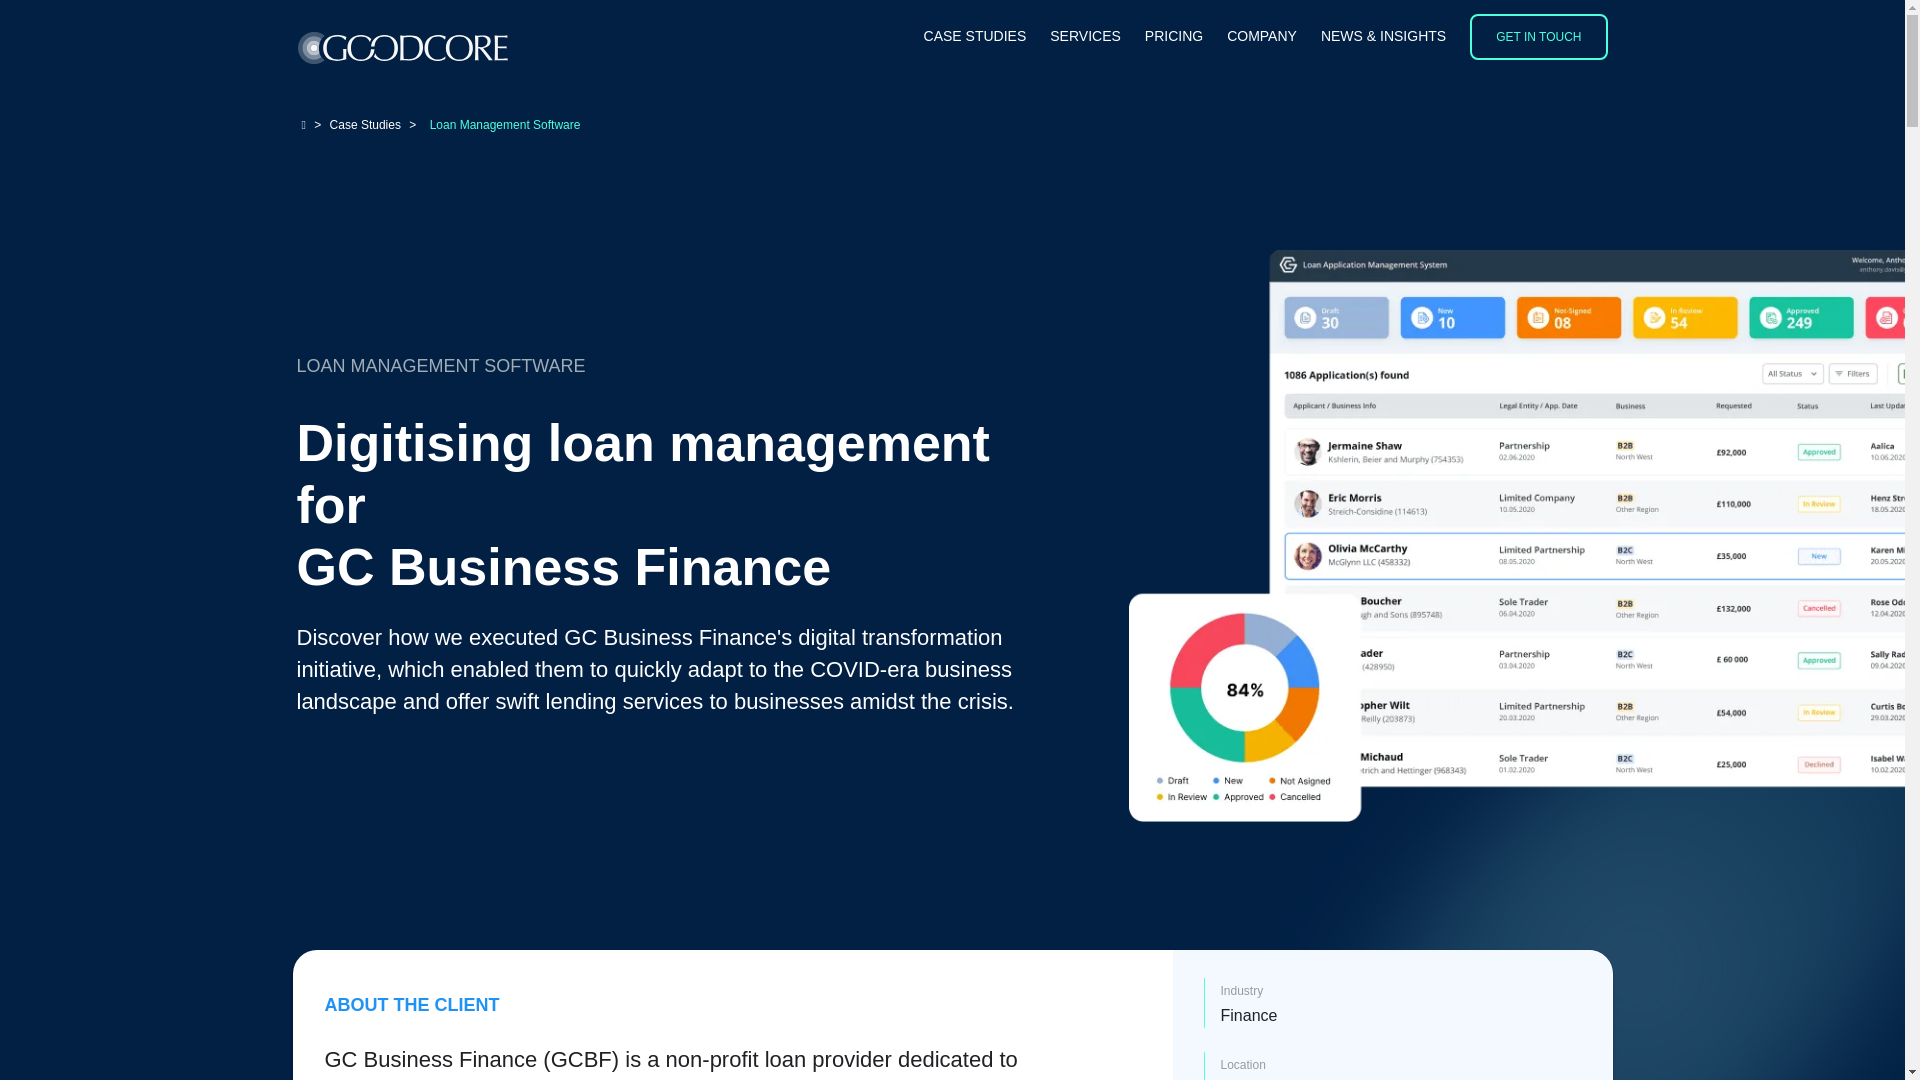 This screenshot has height=1080, width=1920. Describe the element at coordinates (1174, 37) in the screenshot. I see `PRICING` at that location.